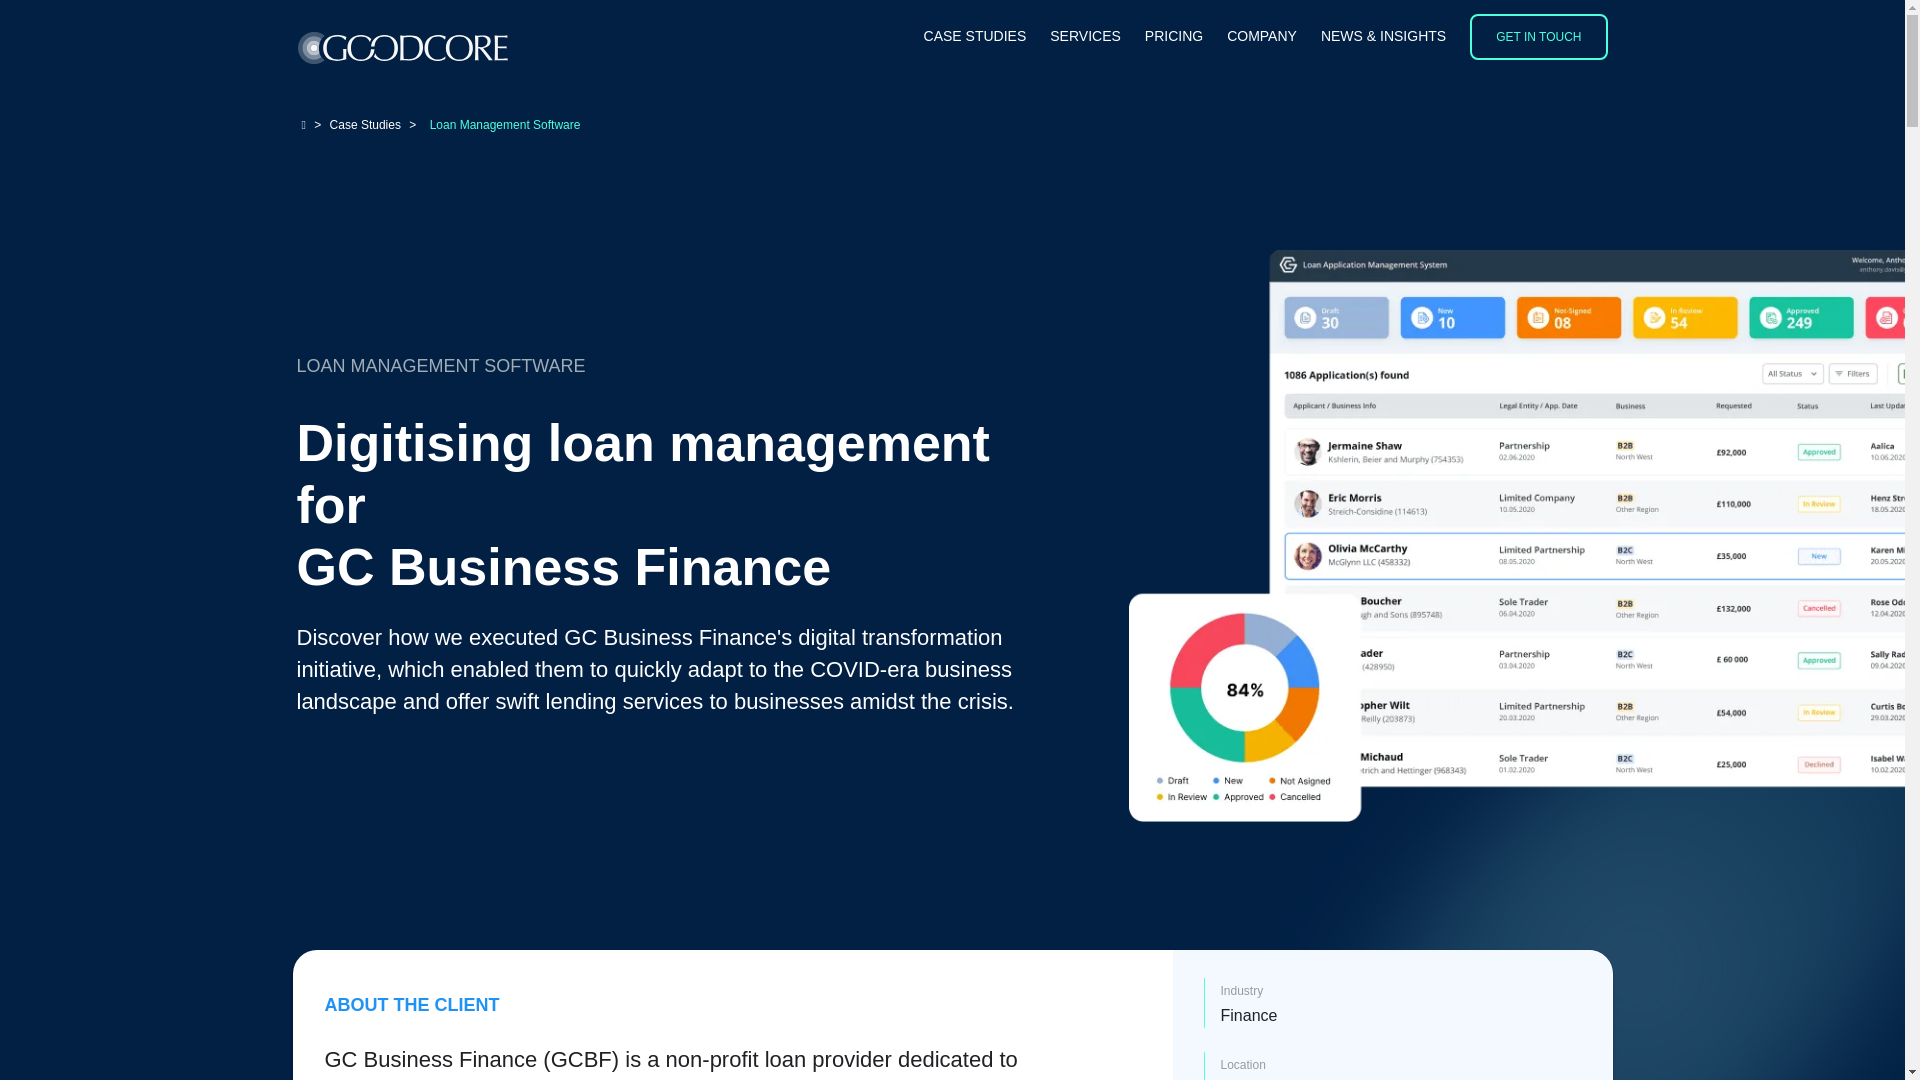 This screenshot has height=1080, width=1920. Describe the element at coordinates (1174, 37) in the screenshot. I see `PRICING` at that location.